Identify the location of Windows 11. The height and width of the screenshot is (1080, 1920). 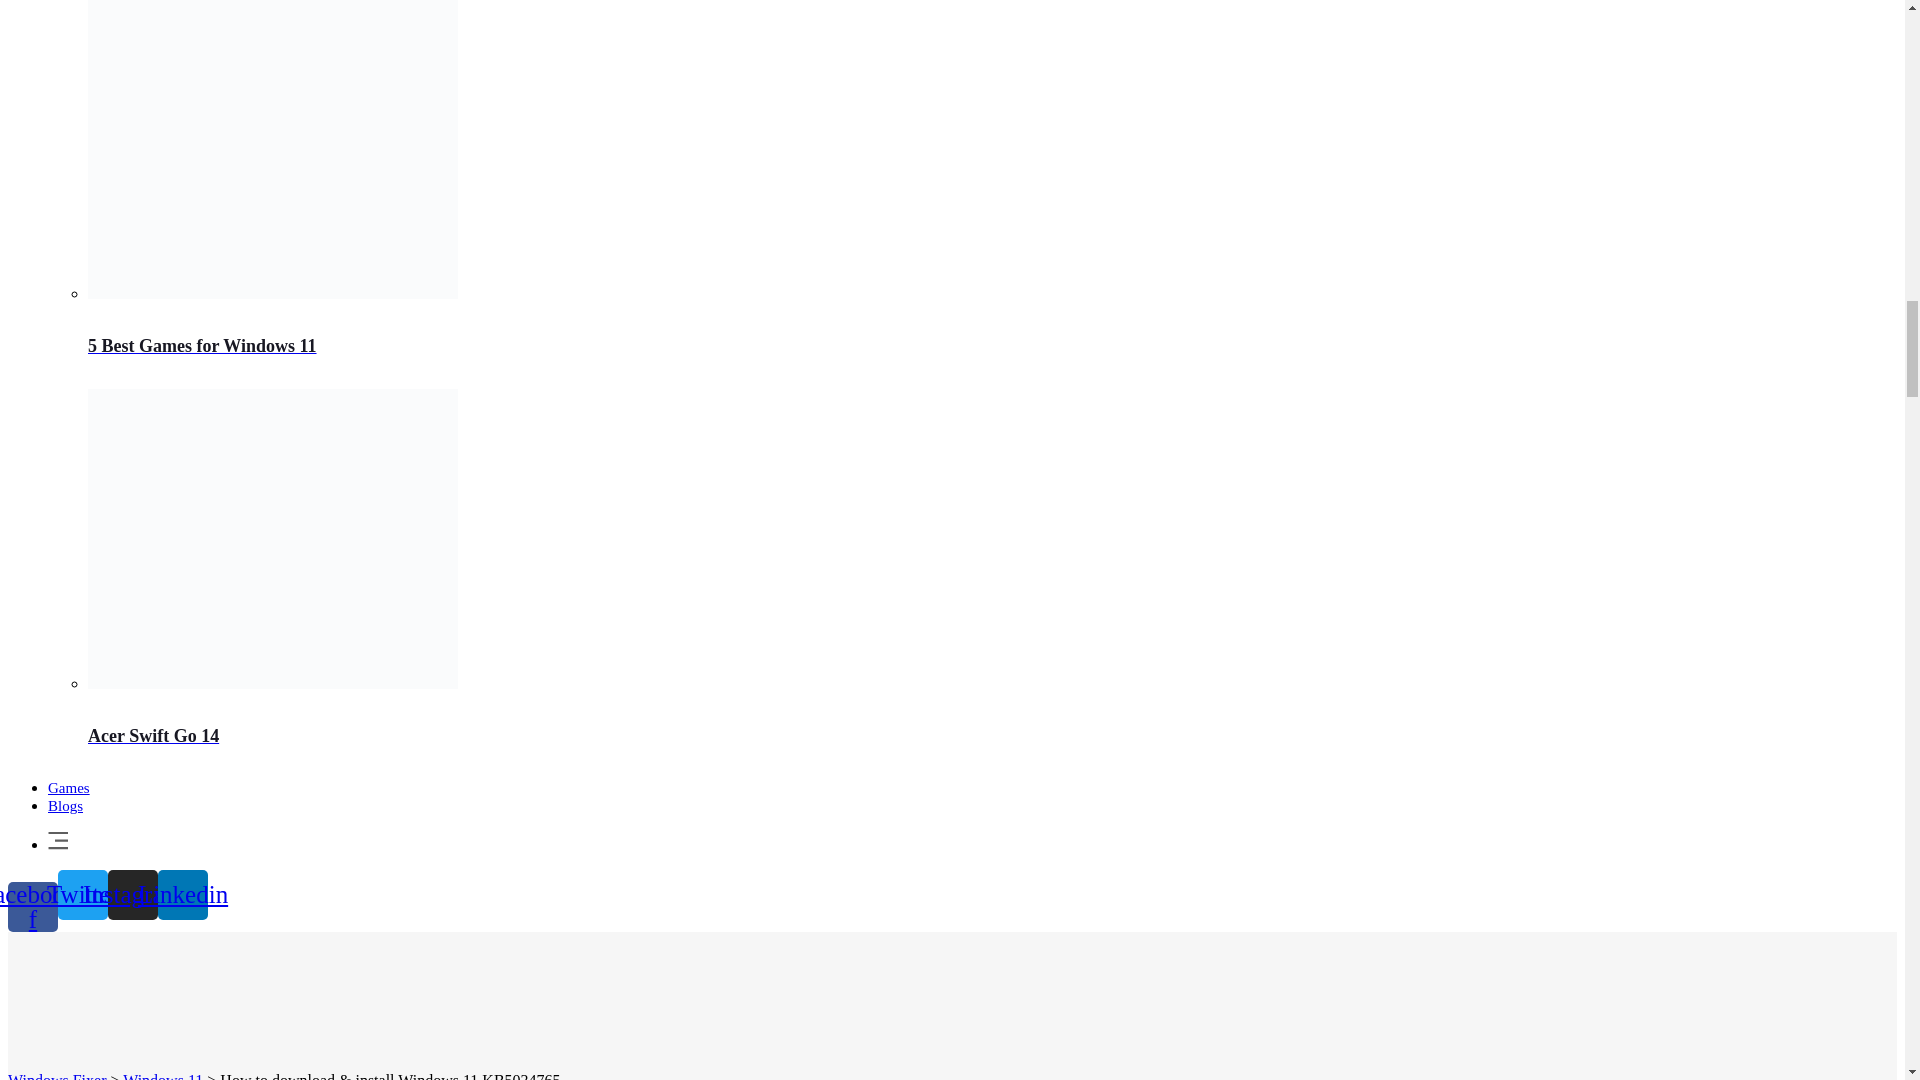
(162, 1076).